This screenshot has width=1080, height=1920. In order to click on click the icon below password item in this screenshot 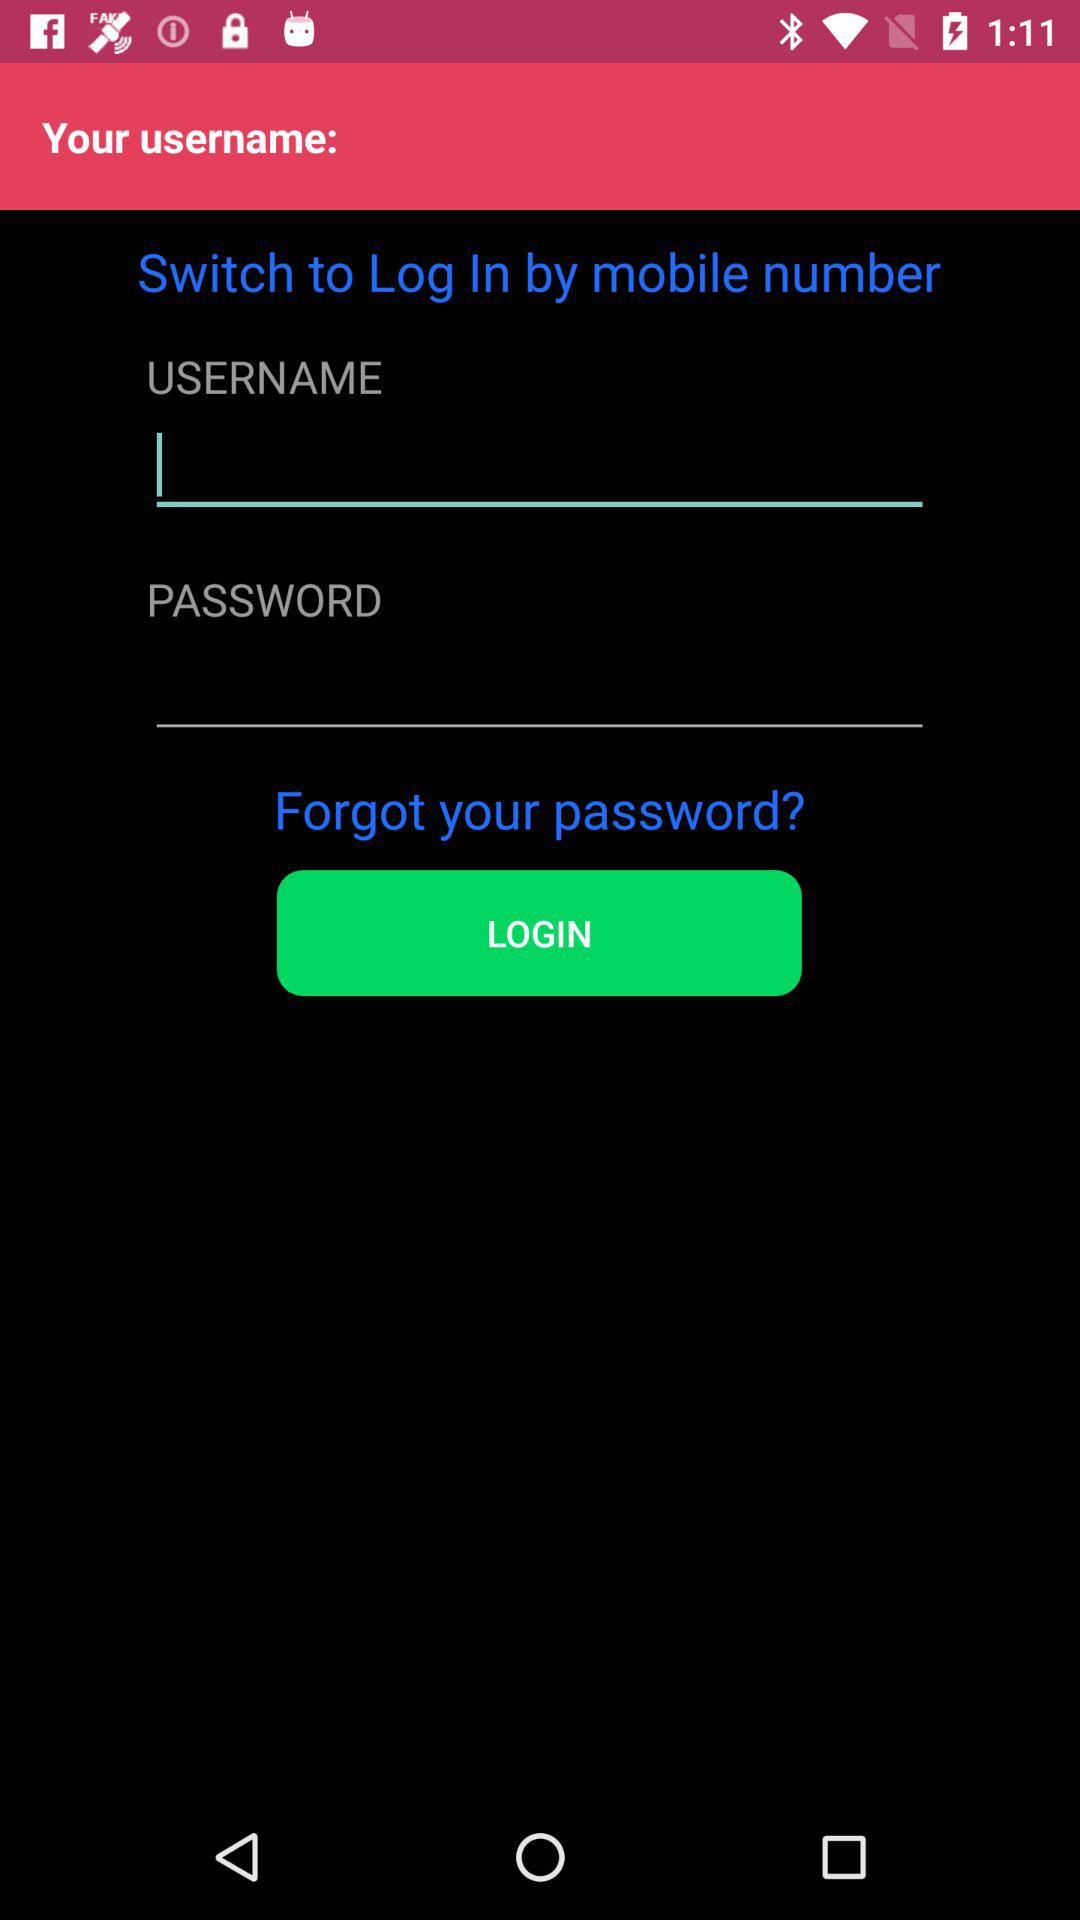, I will do `click(539, 688)`.